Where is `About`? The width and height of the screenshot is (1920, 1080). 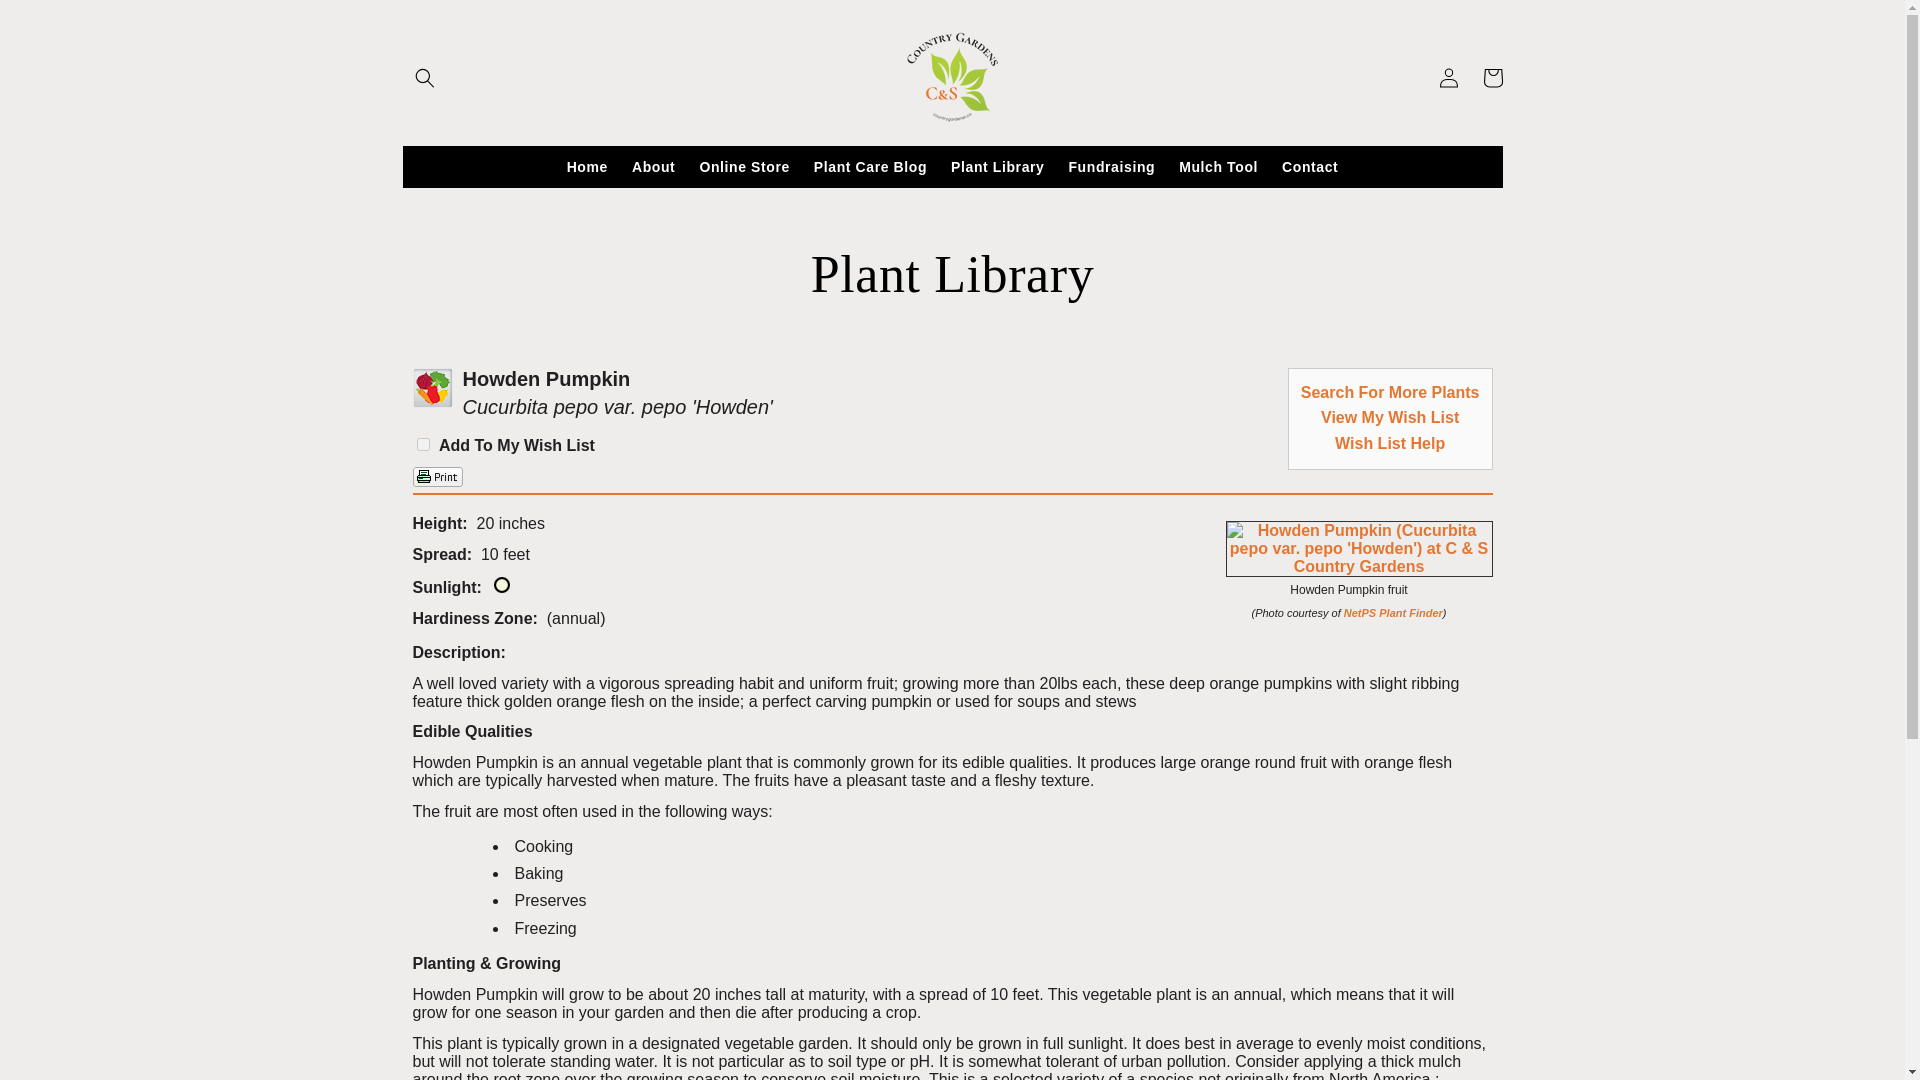
About is located at coordinates (654, 166).